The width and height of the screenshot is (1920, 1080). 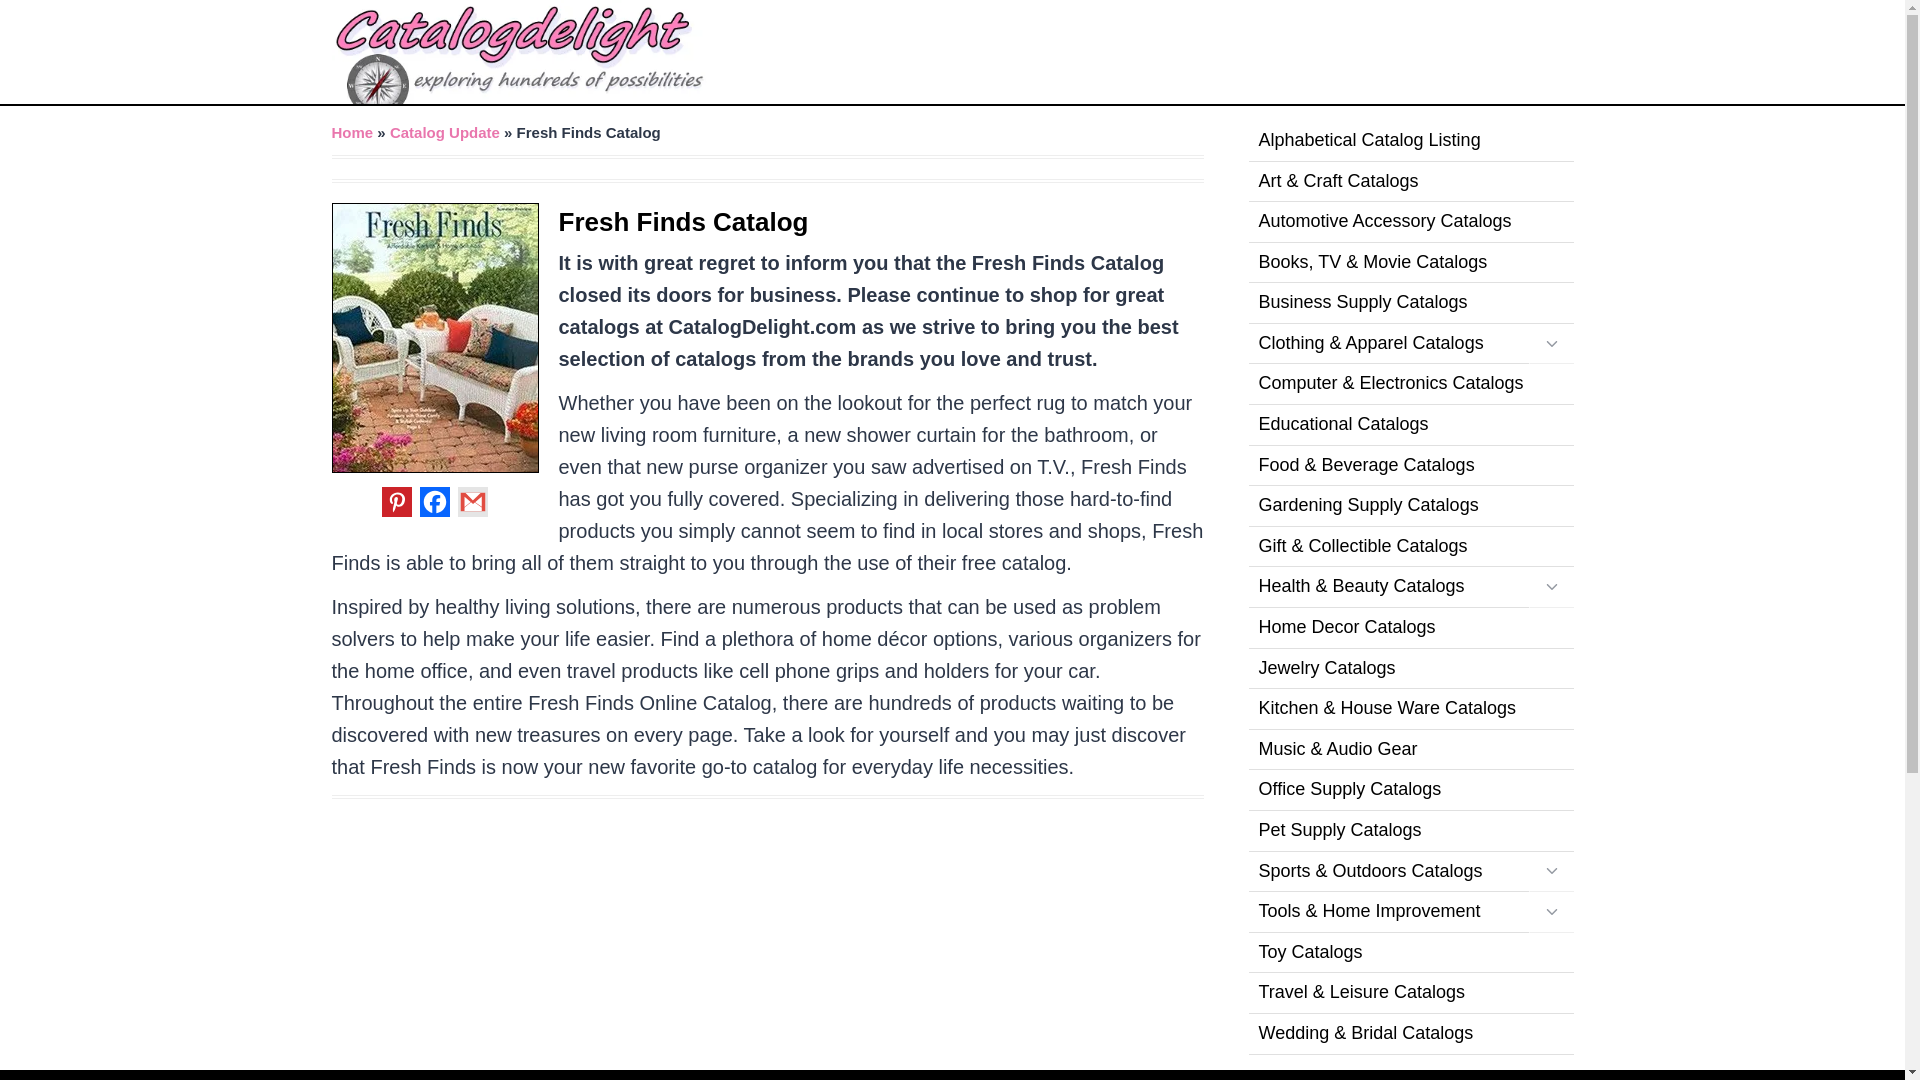 I want to click on Pet Supply Catalogs, so click(x=1410, y=832).